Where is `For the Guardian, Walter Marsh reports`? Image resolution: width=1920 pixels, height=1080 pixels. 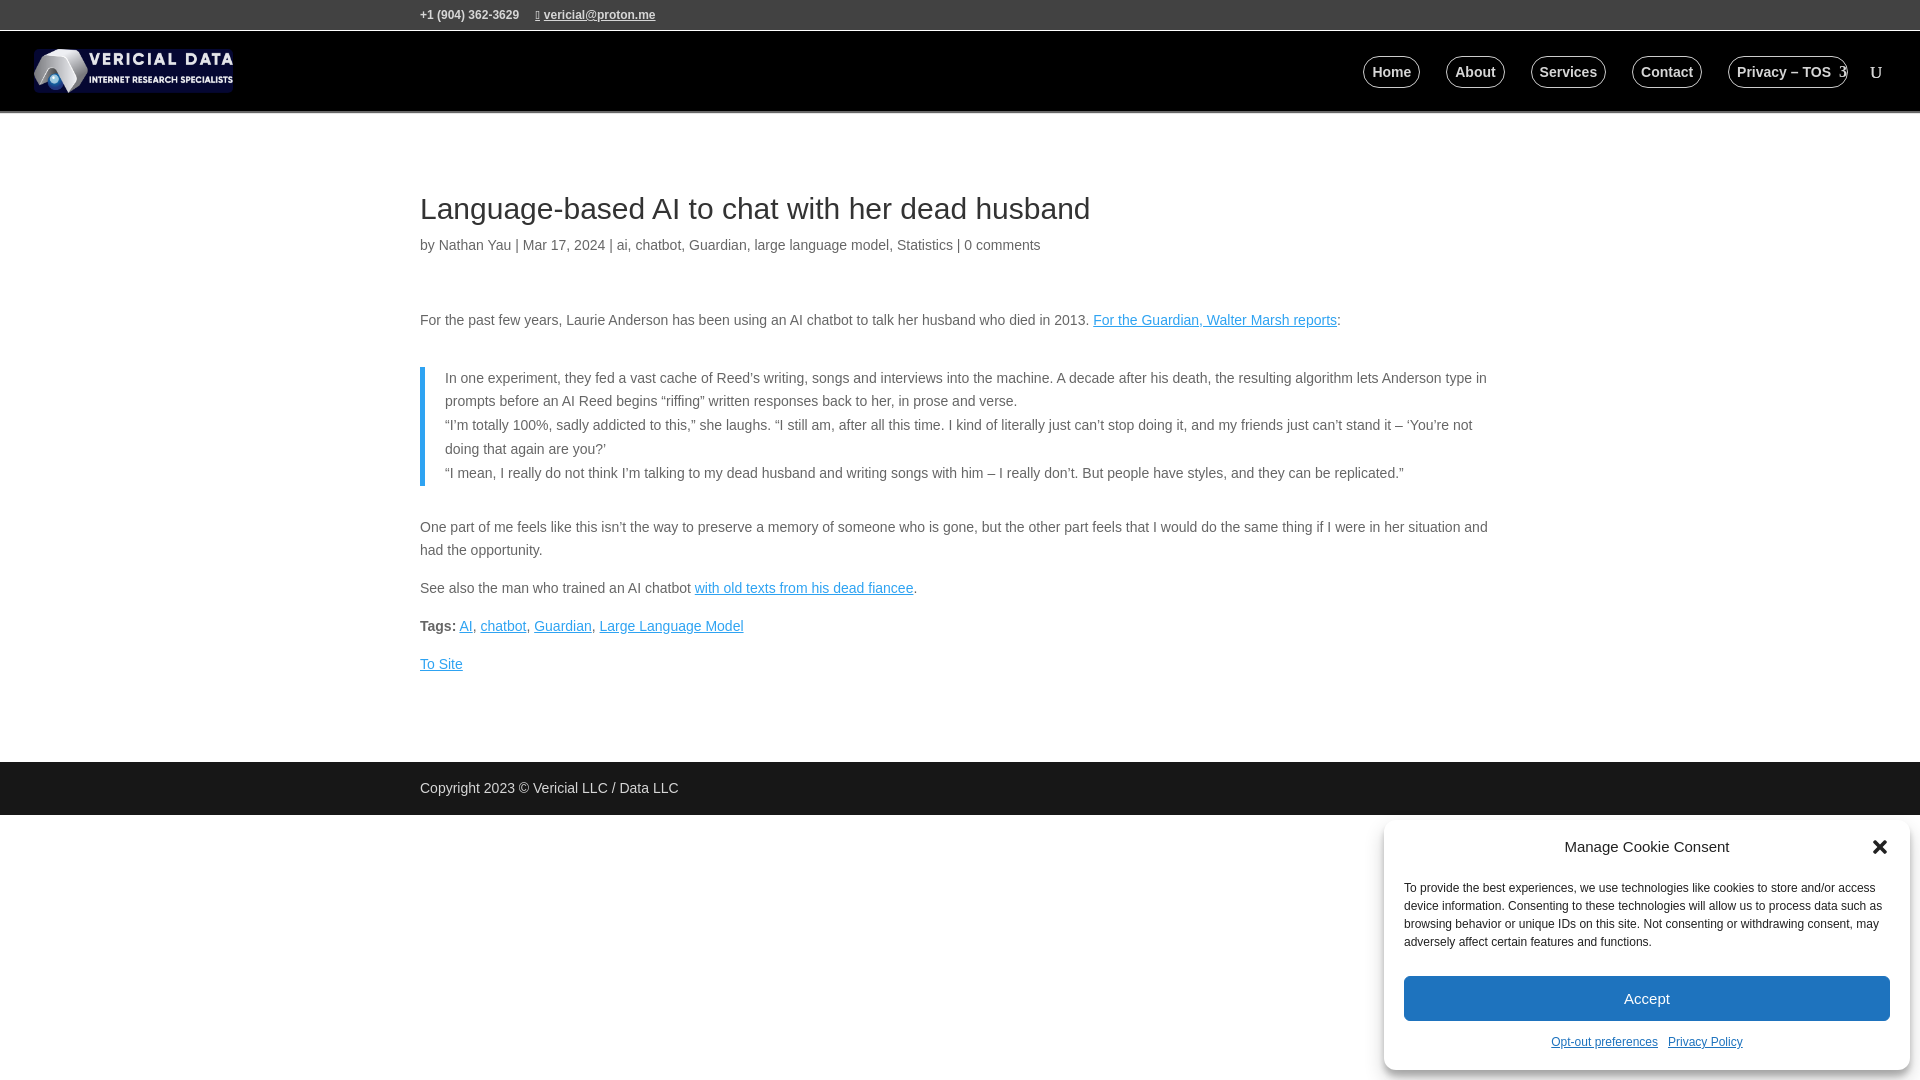 For the Guardian, Walter Marsh reports is located at coordinates (1214, 320).